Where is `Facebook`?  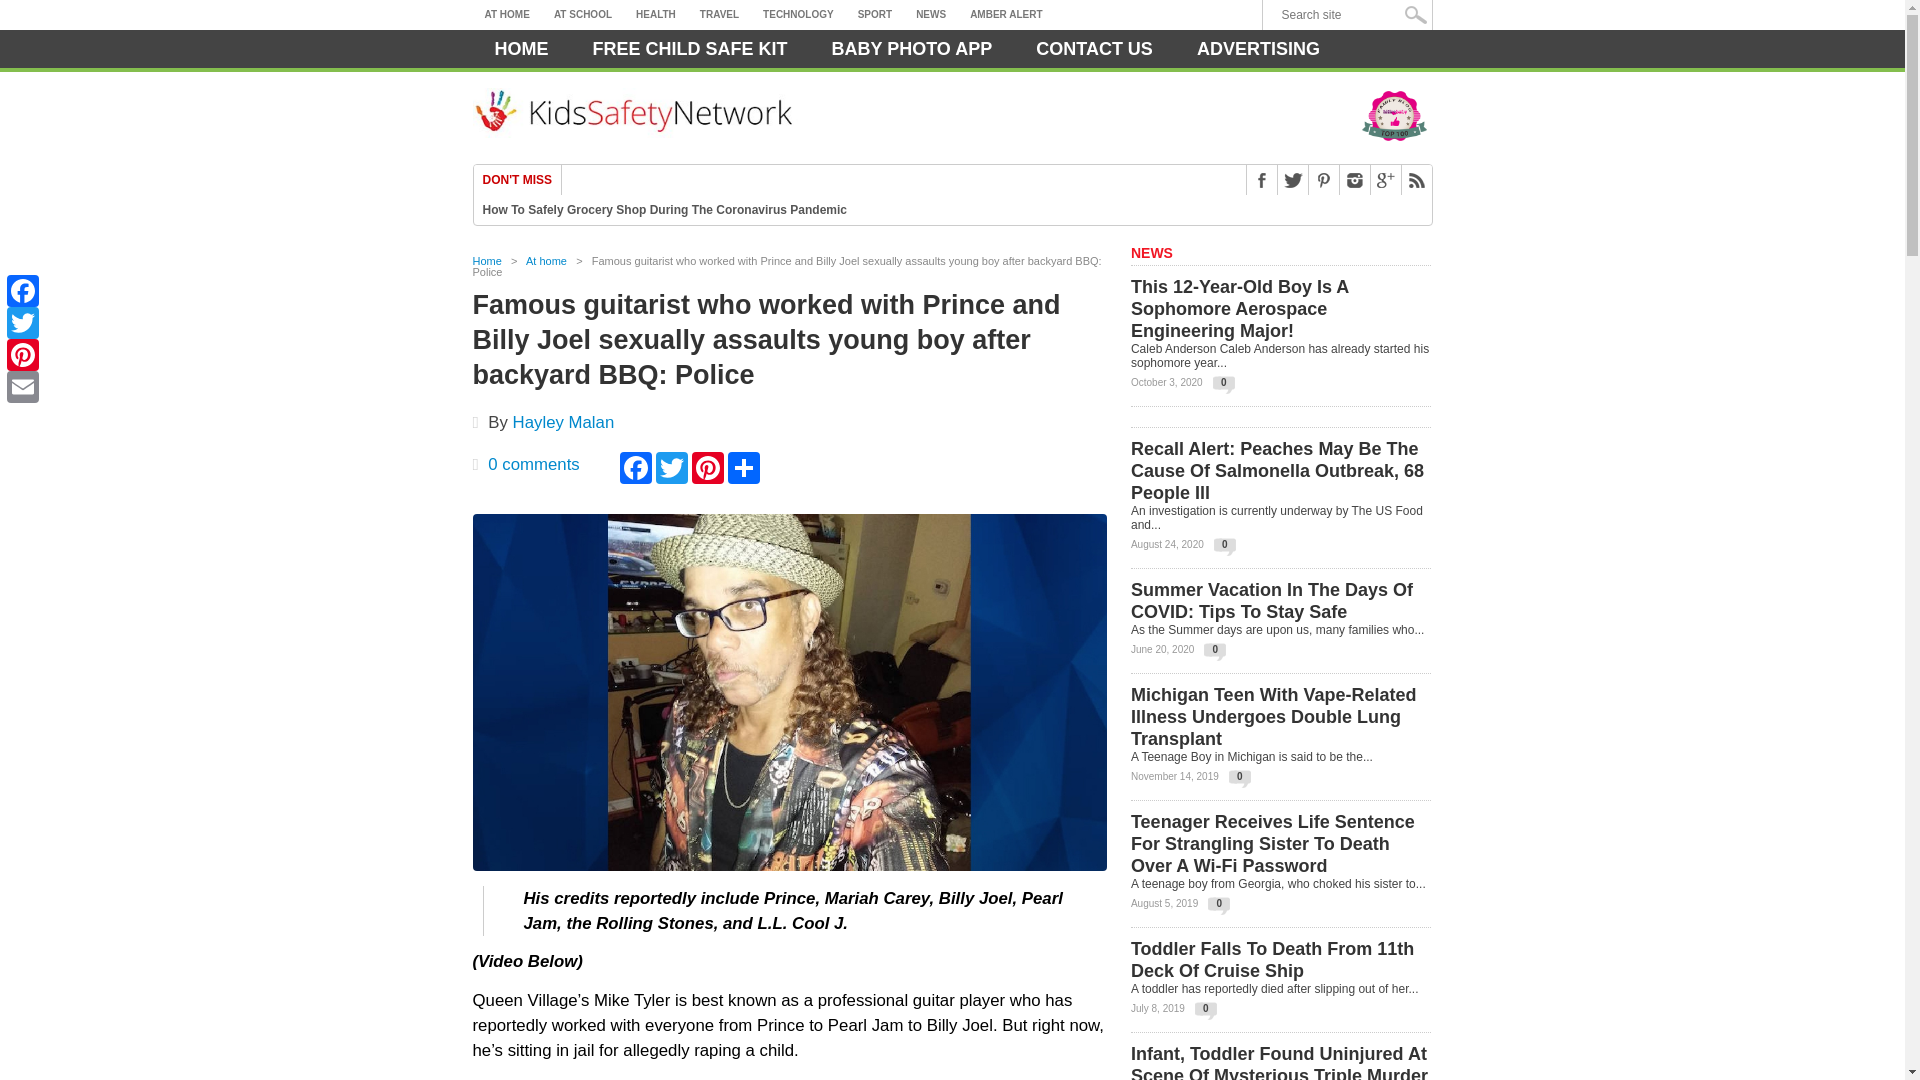
Facebook is located at coordinates (22, 290).